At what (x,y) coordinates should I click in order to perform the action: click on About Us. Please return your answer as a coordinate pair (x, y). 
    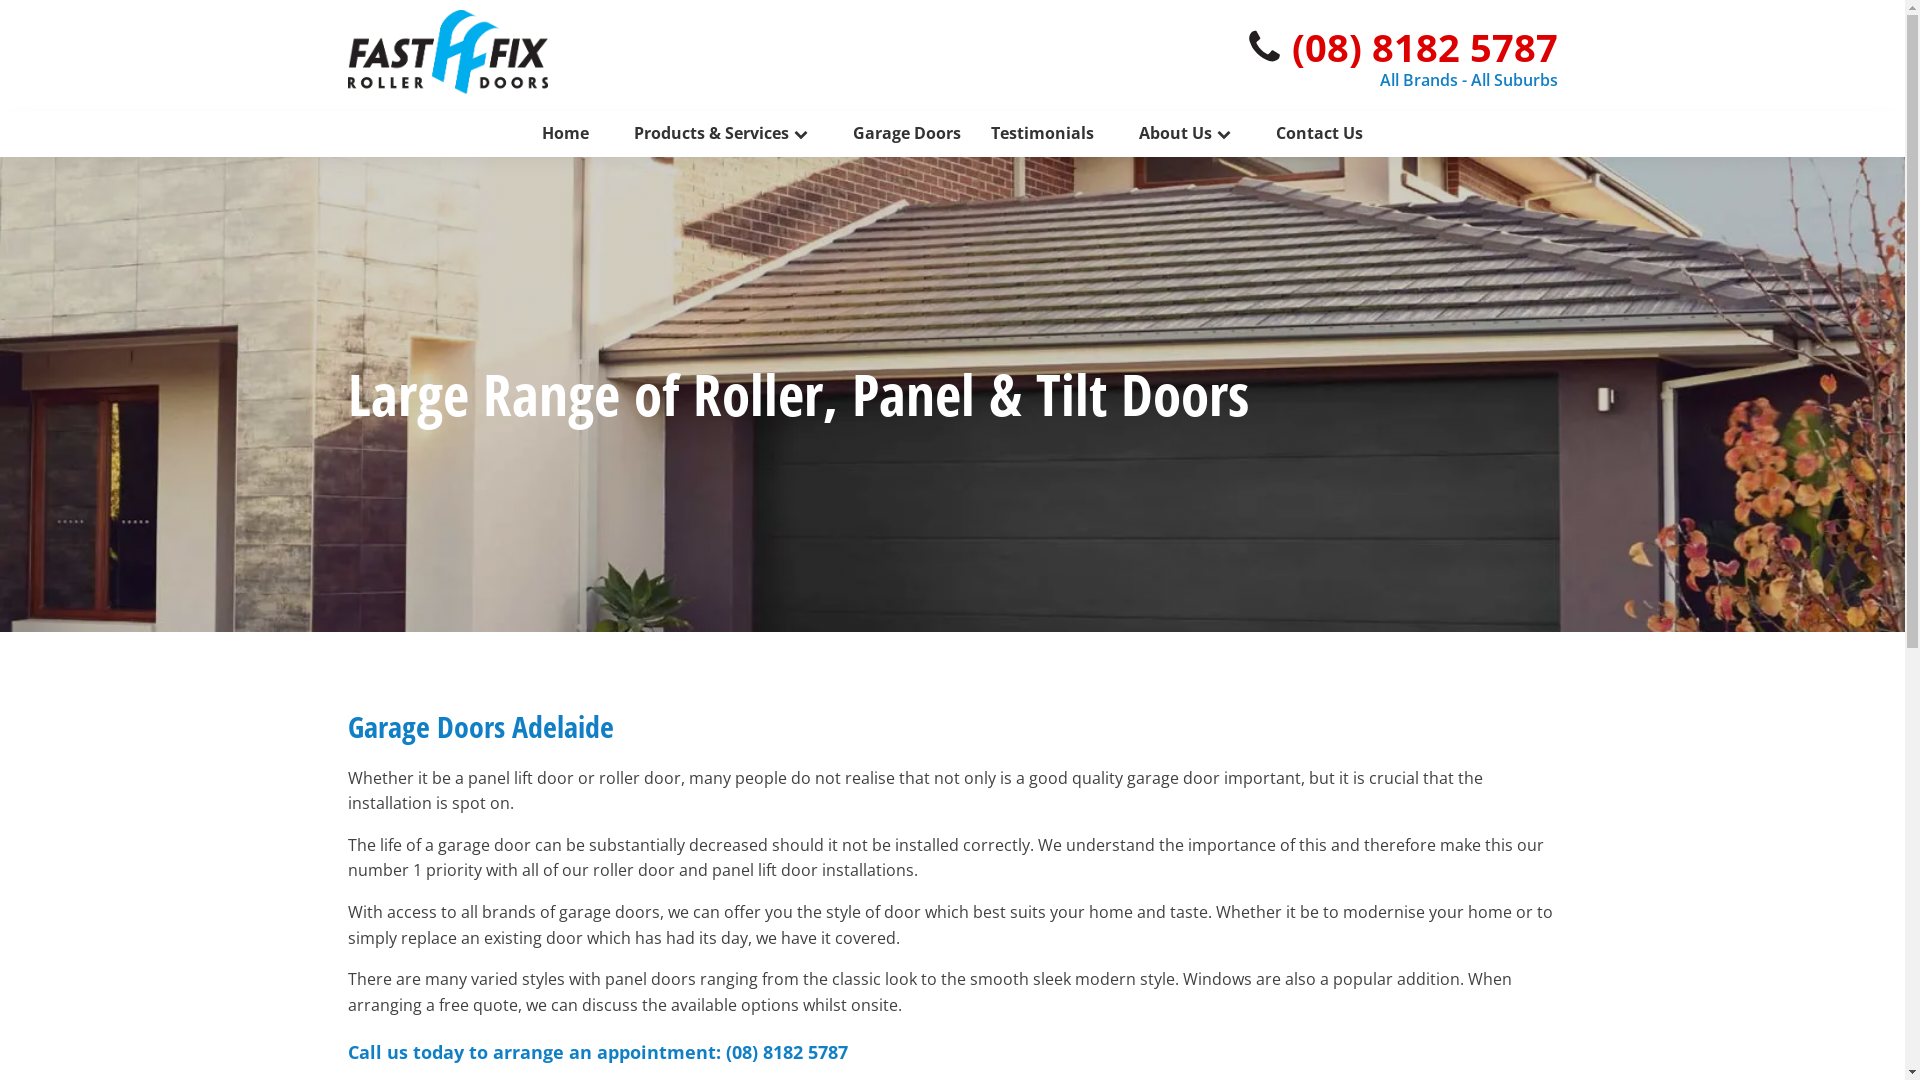
    Looking at the image, I should click on (1185, 134).